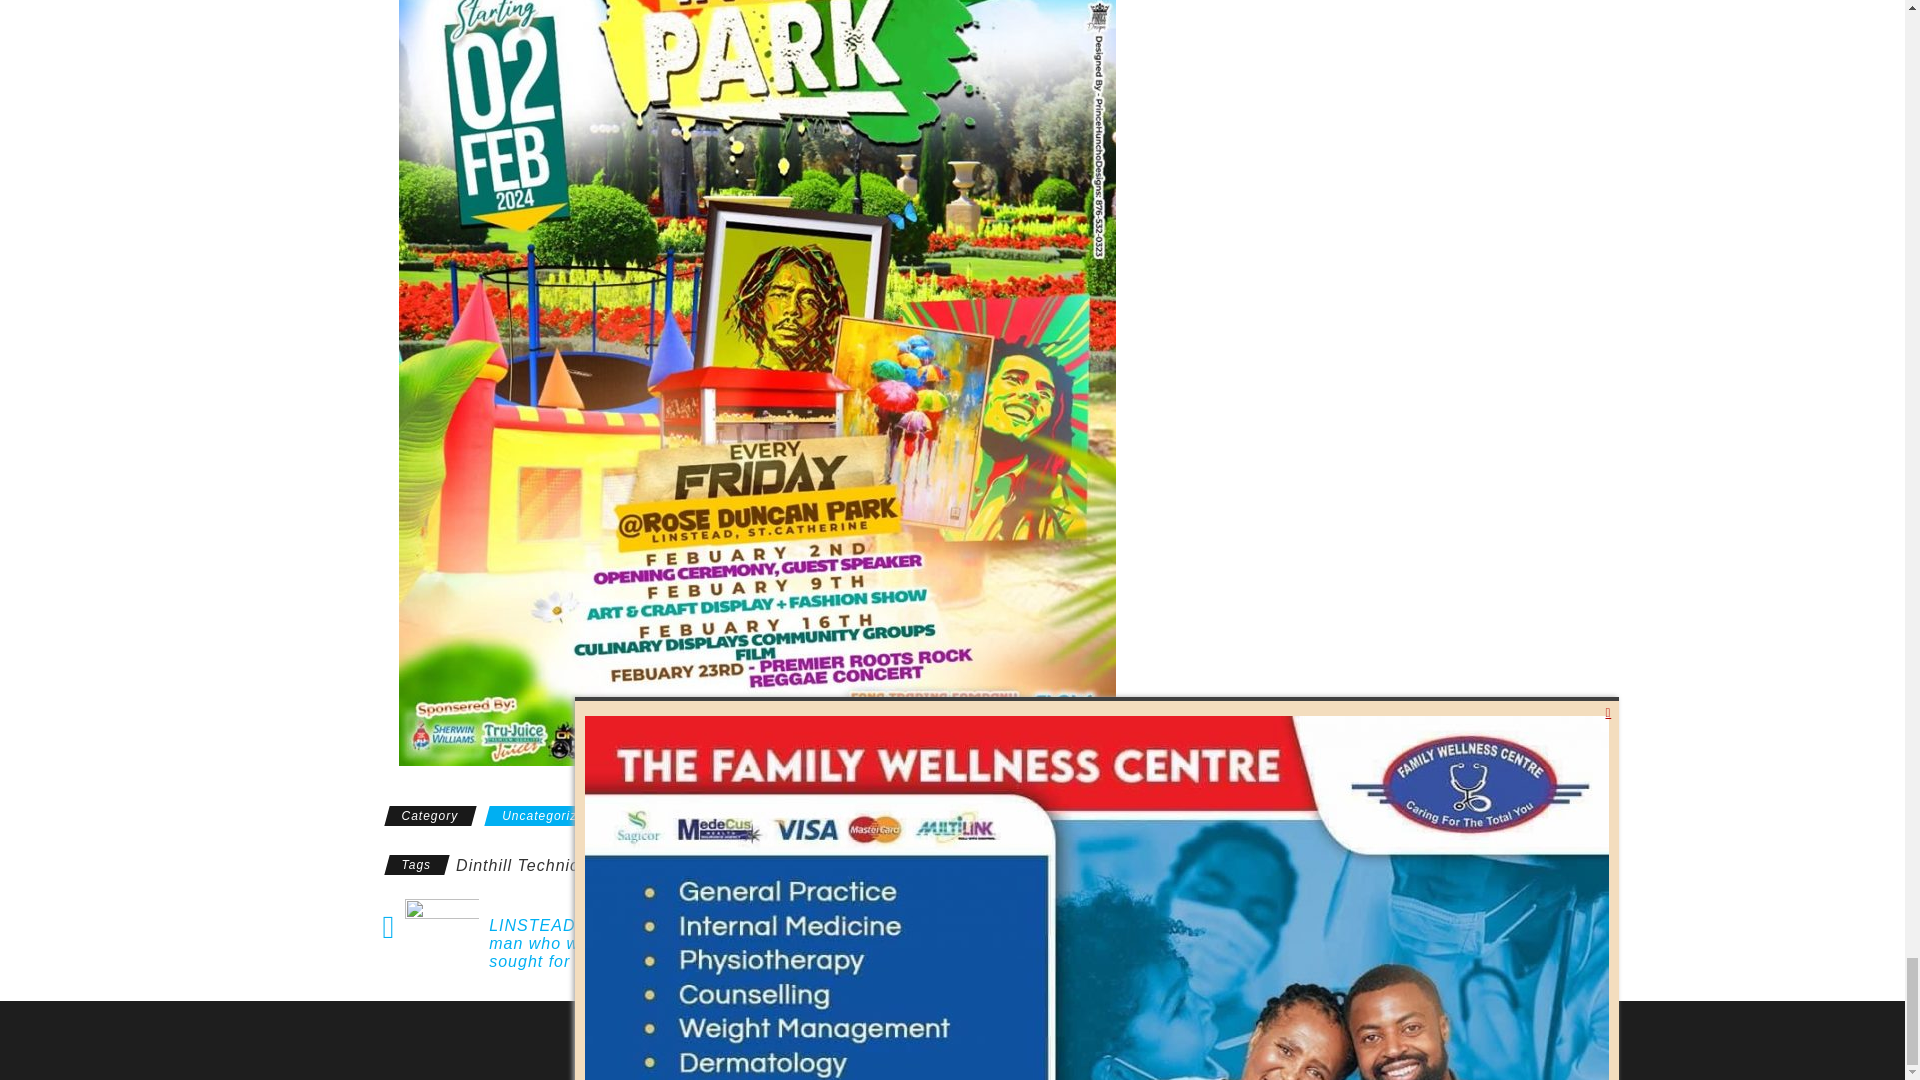 This screenshot has height=1080, width=1920. I want to click on Xavier Gilbert, so click(704, 862).